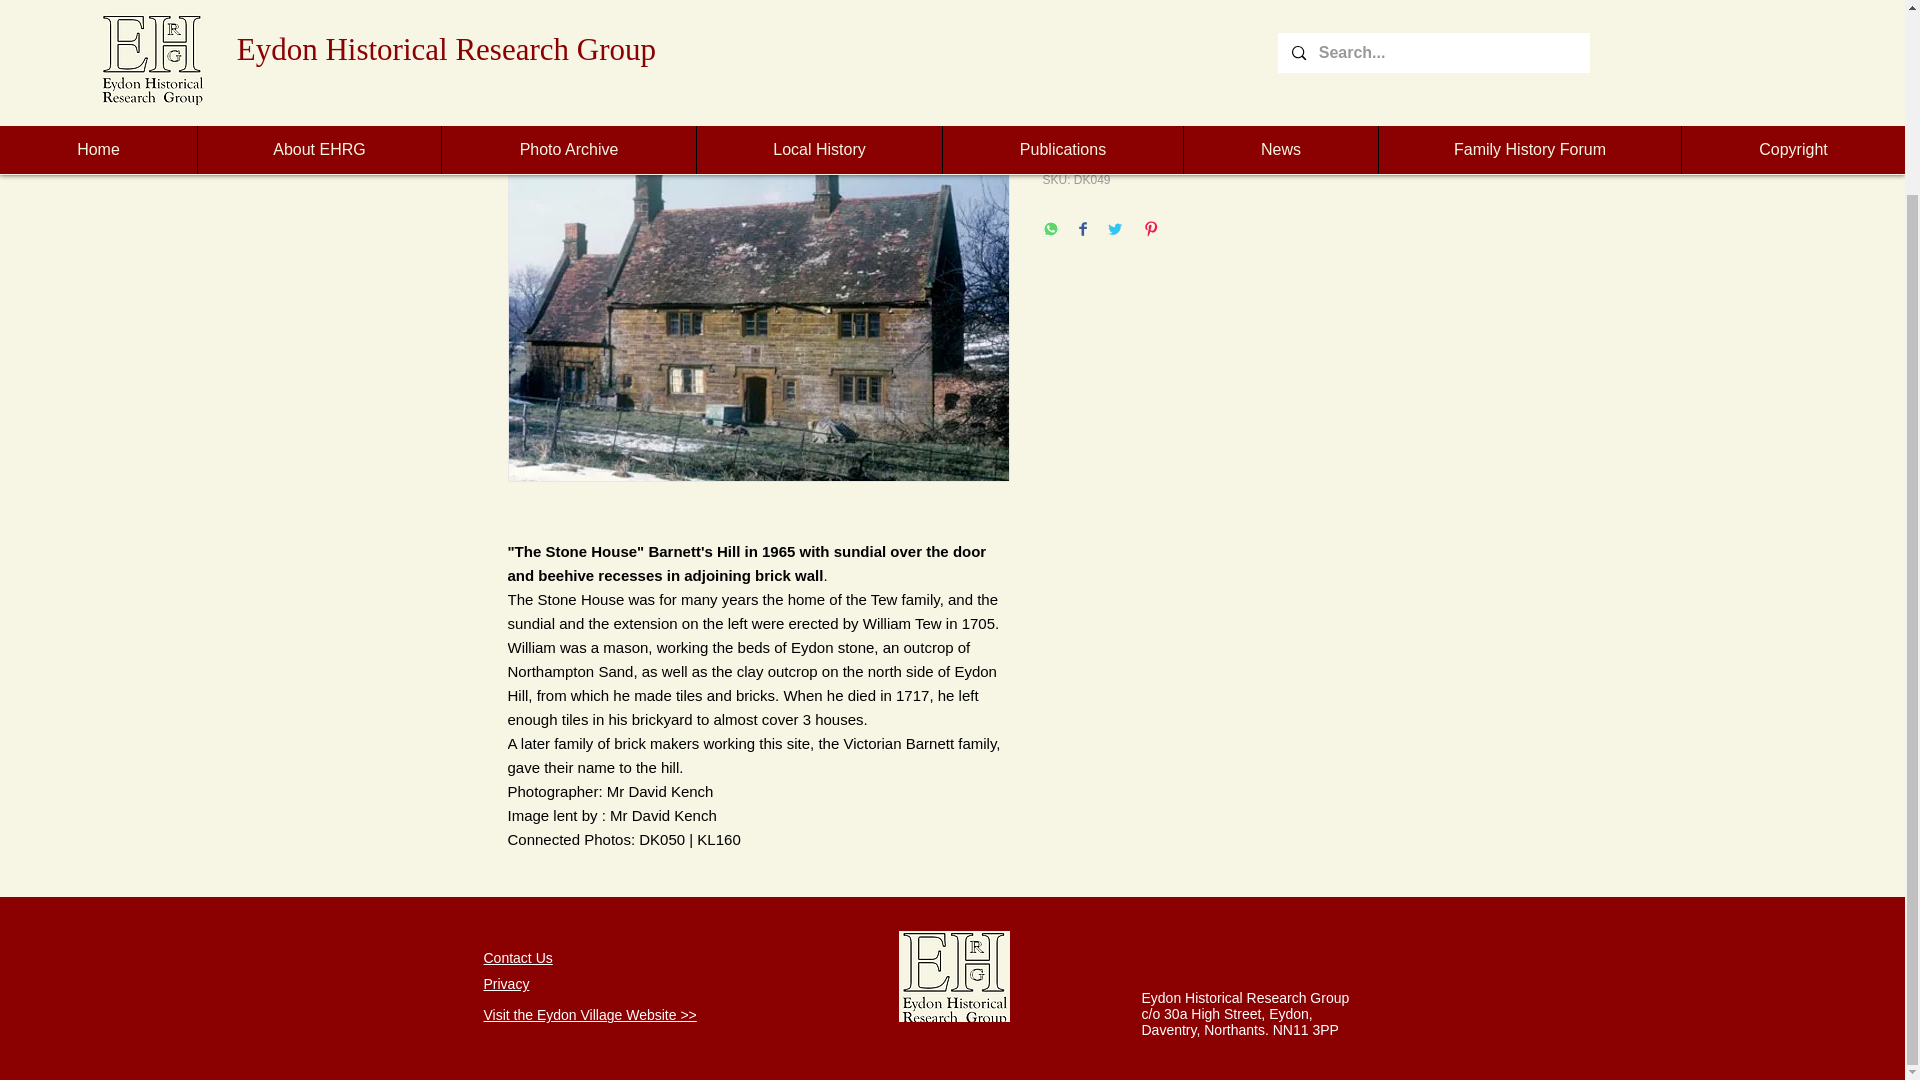 The height and width of the screenshot is (1080, 1920). I want to click on Contact Us, so click(518, 958).